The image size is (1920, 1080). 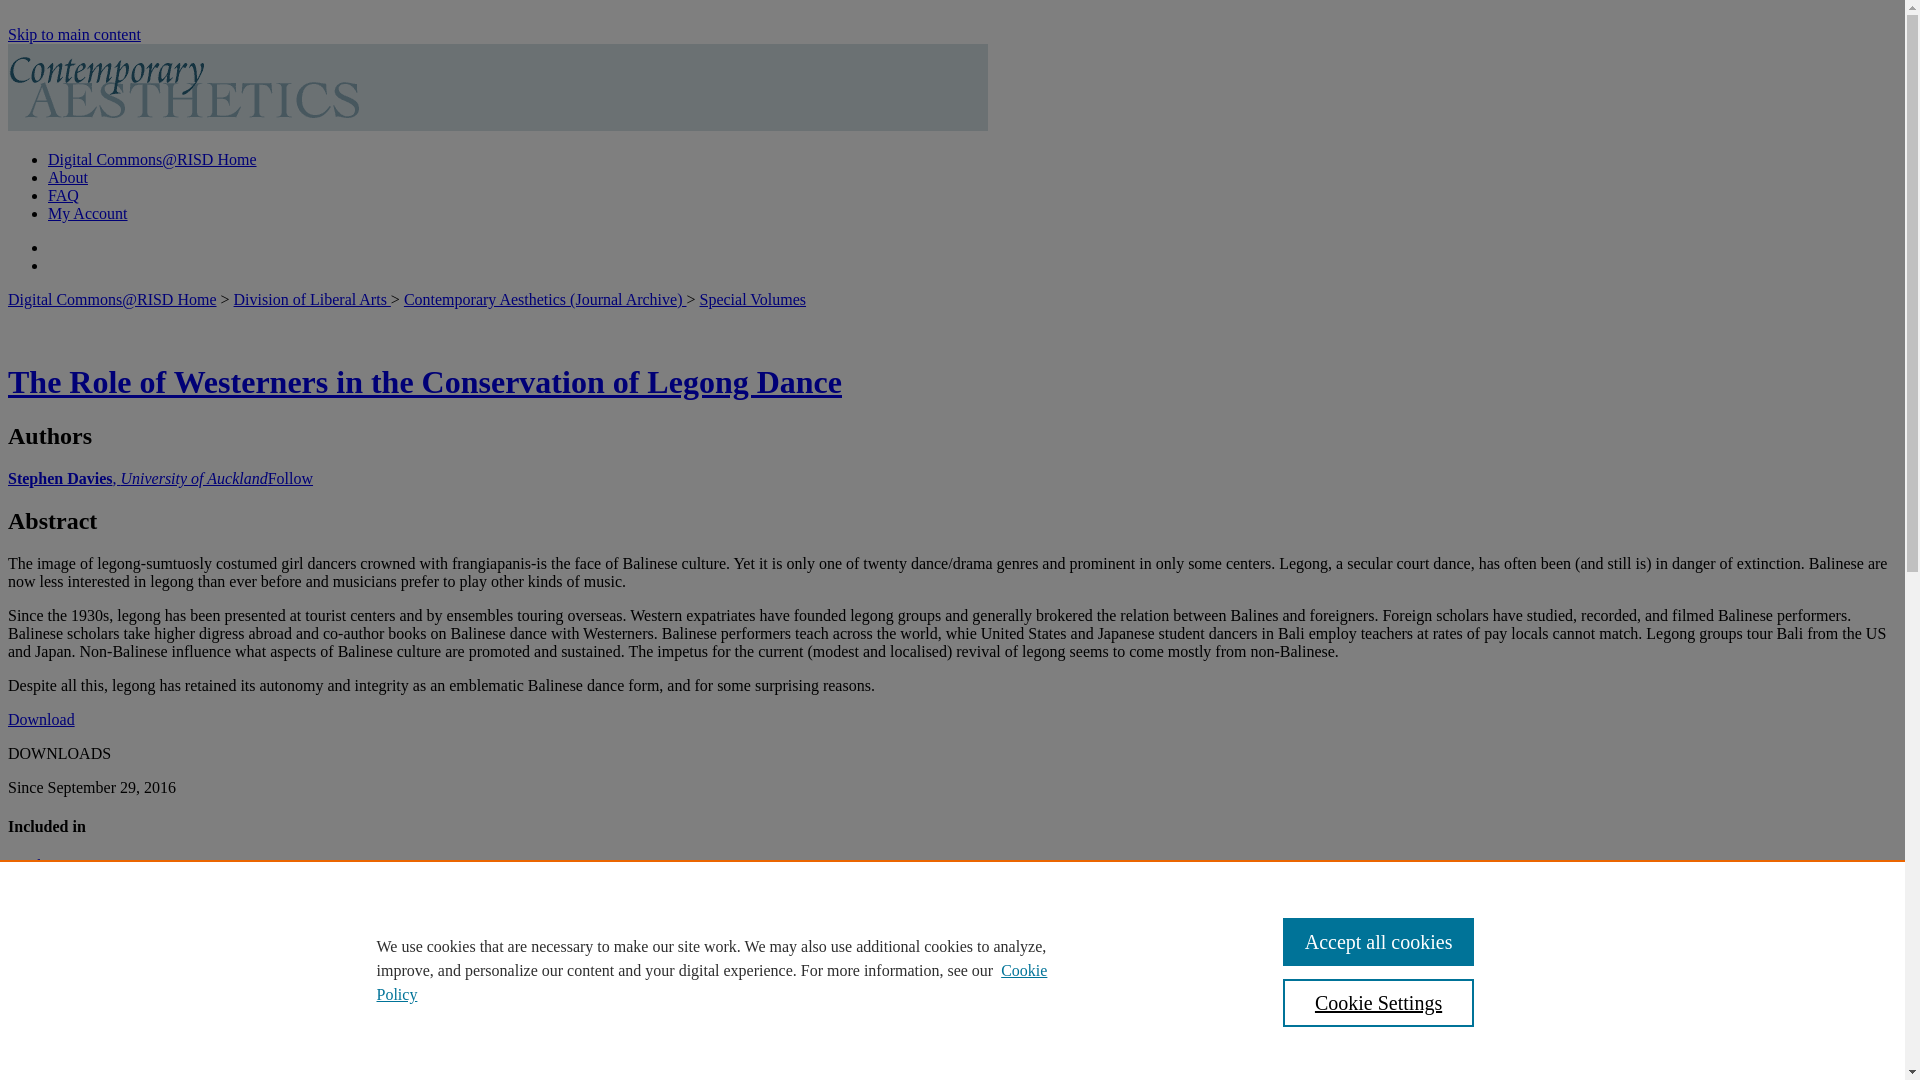 I want to click on Facebook, so click(x=22, y=953).